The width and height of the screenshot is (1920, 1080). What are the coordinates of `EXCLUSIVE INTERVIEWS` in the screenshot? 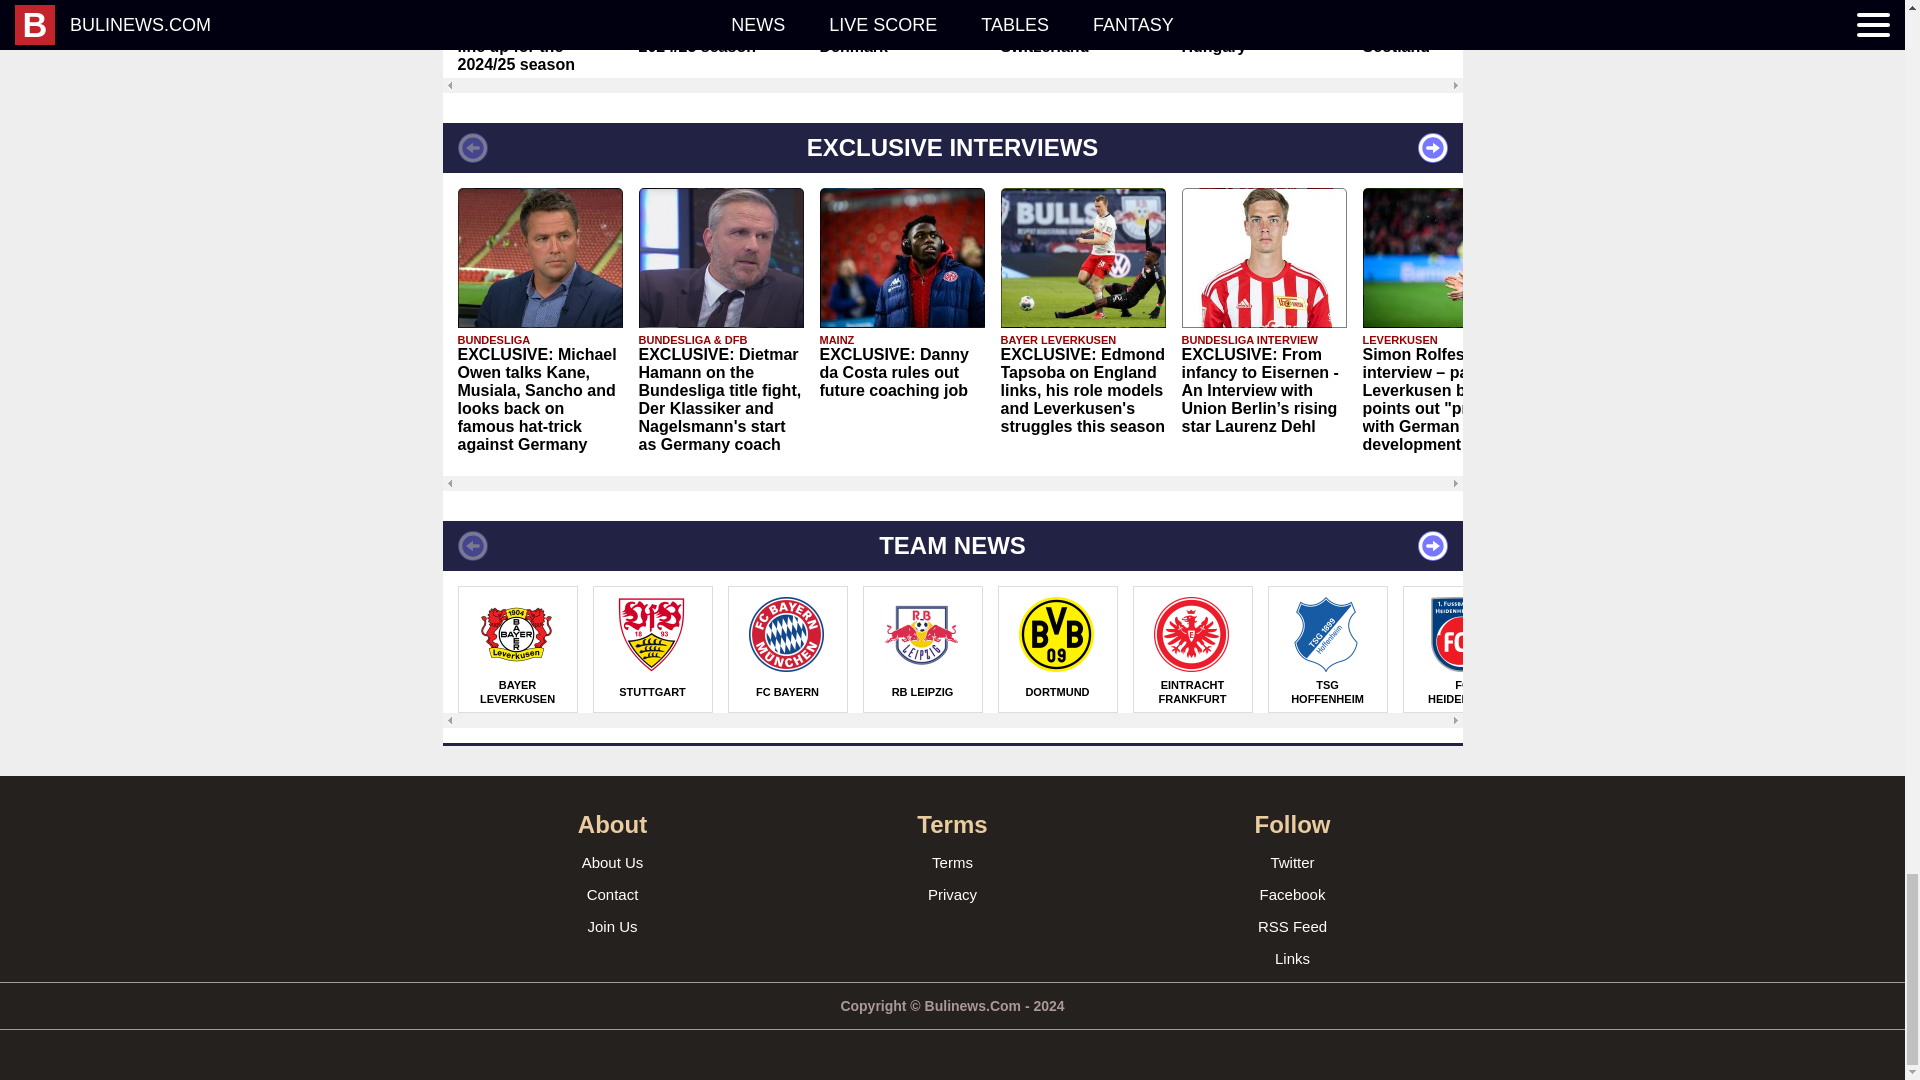 It's located at (951, 148).